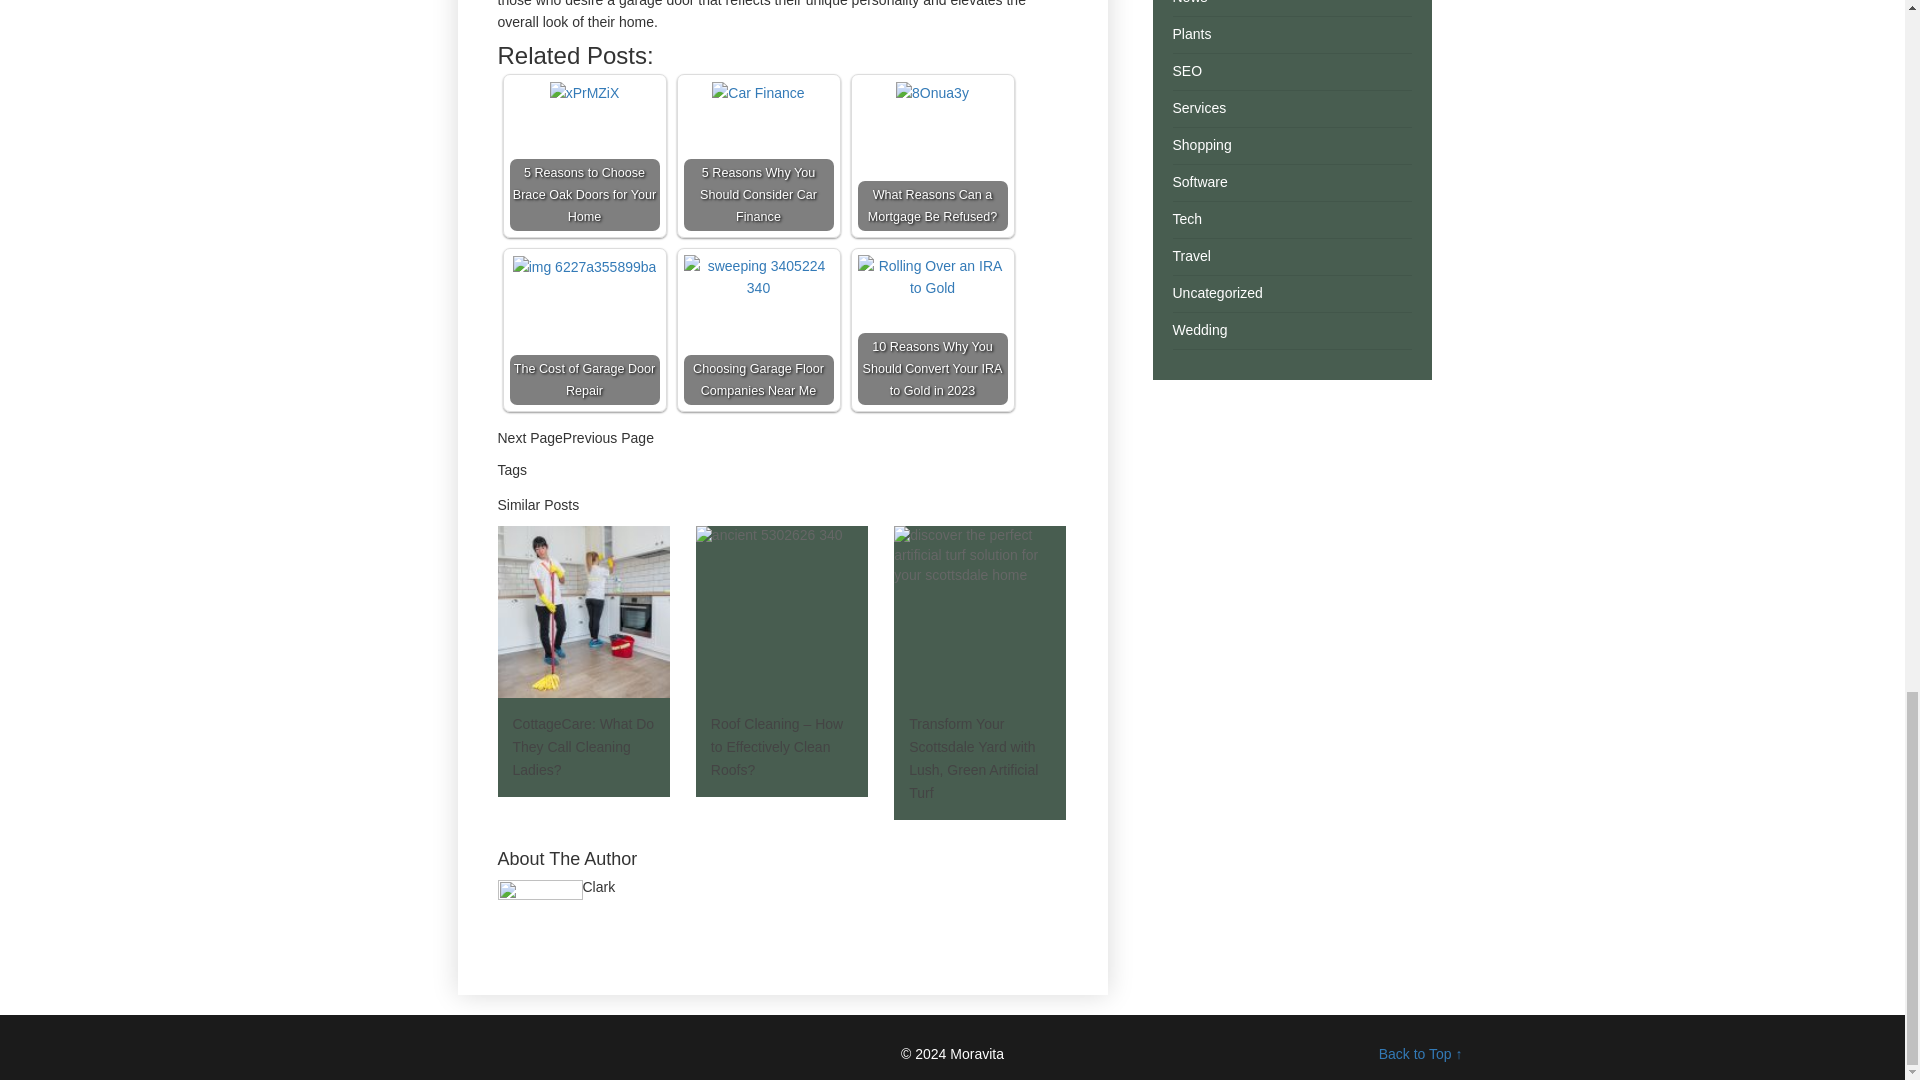 This screenshot has height=1080, width=1920. What do you see at coordinates (584, 266) in the screenshot?
I see `The Cost of Garage Door Repair` at bounding box center [584, 266].